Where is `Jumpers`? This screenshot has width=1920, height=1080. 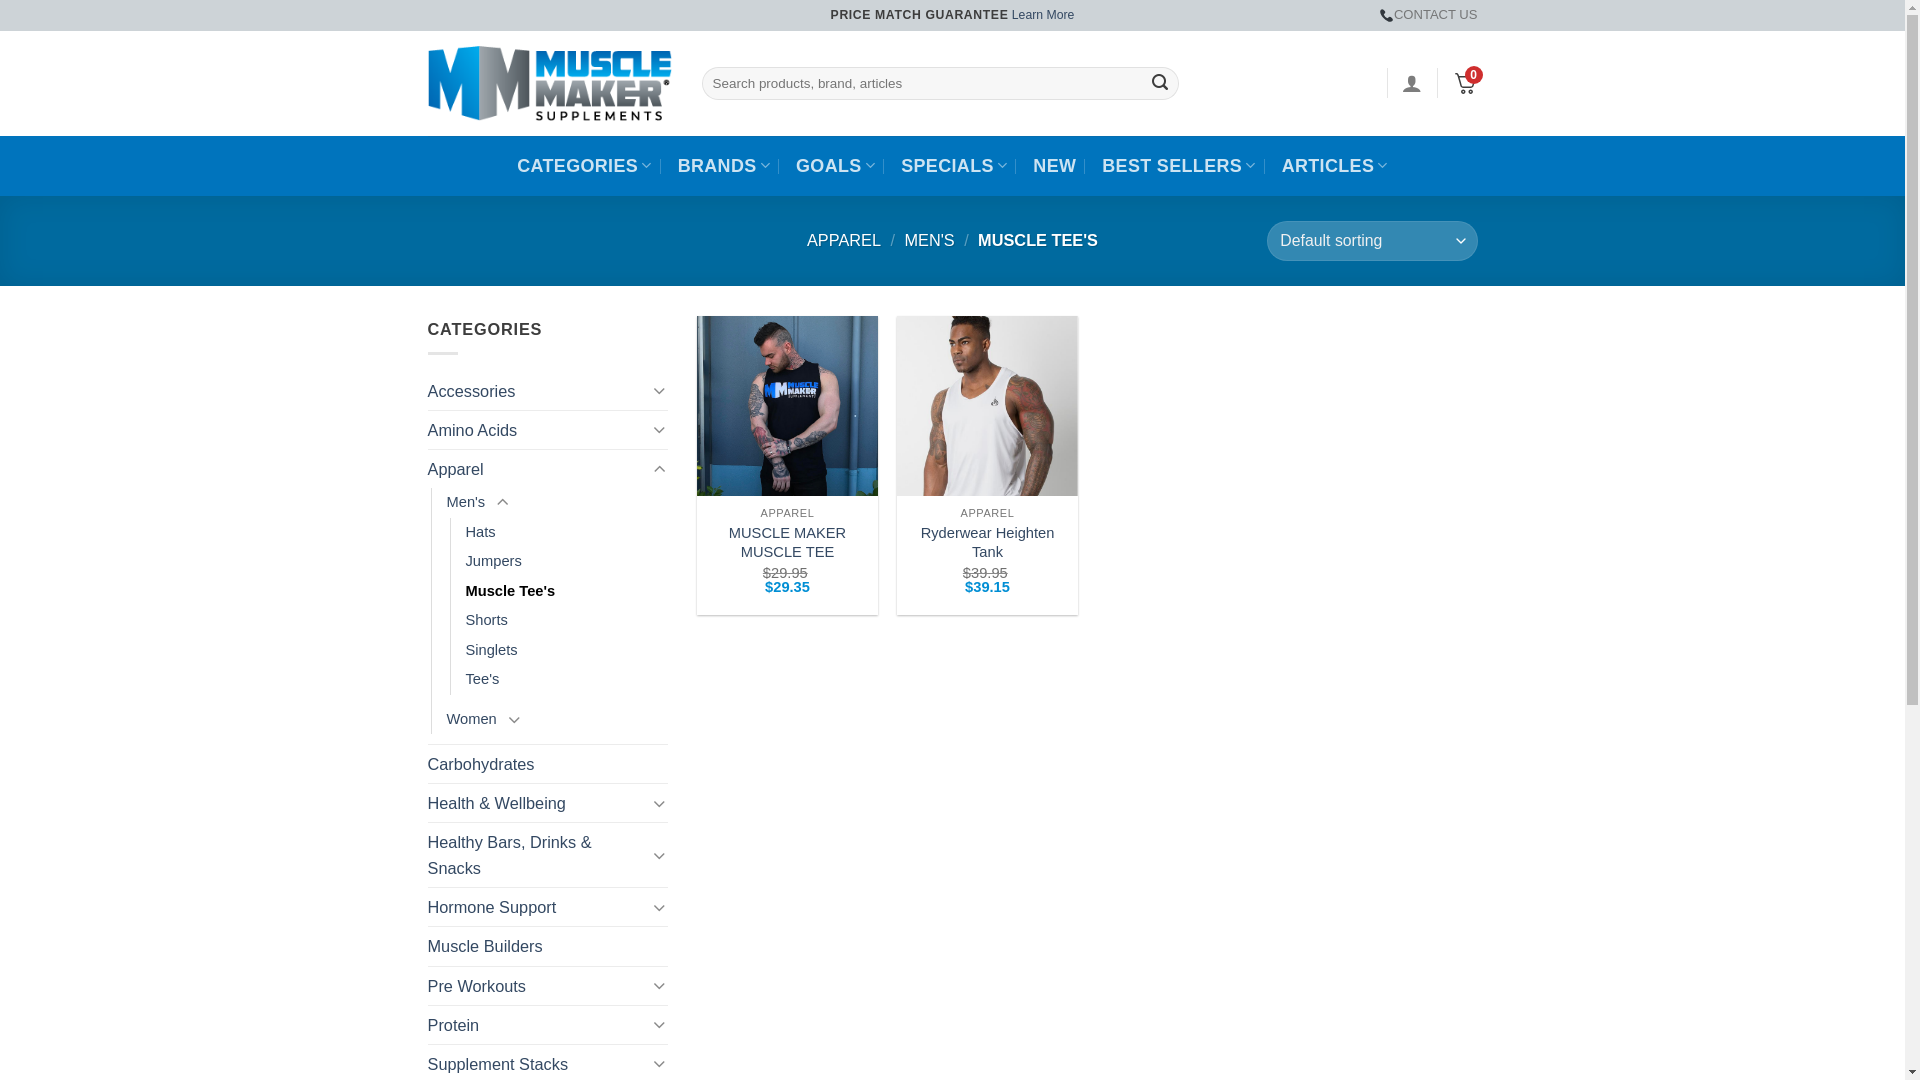 Jumpers is located at coordinates (494, 562).